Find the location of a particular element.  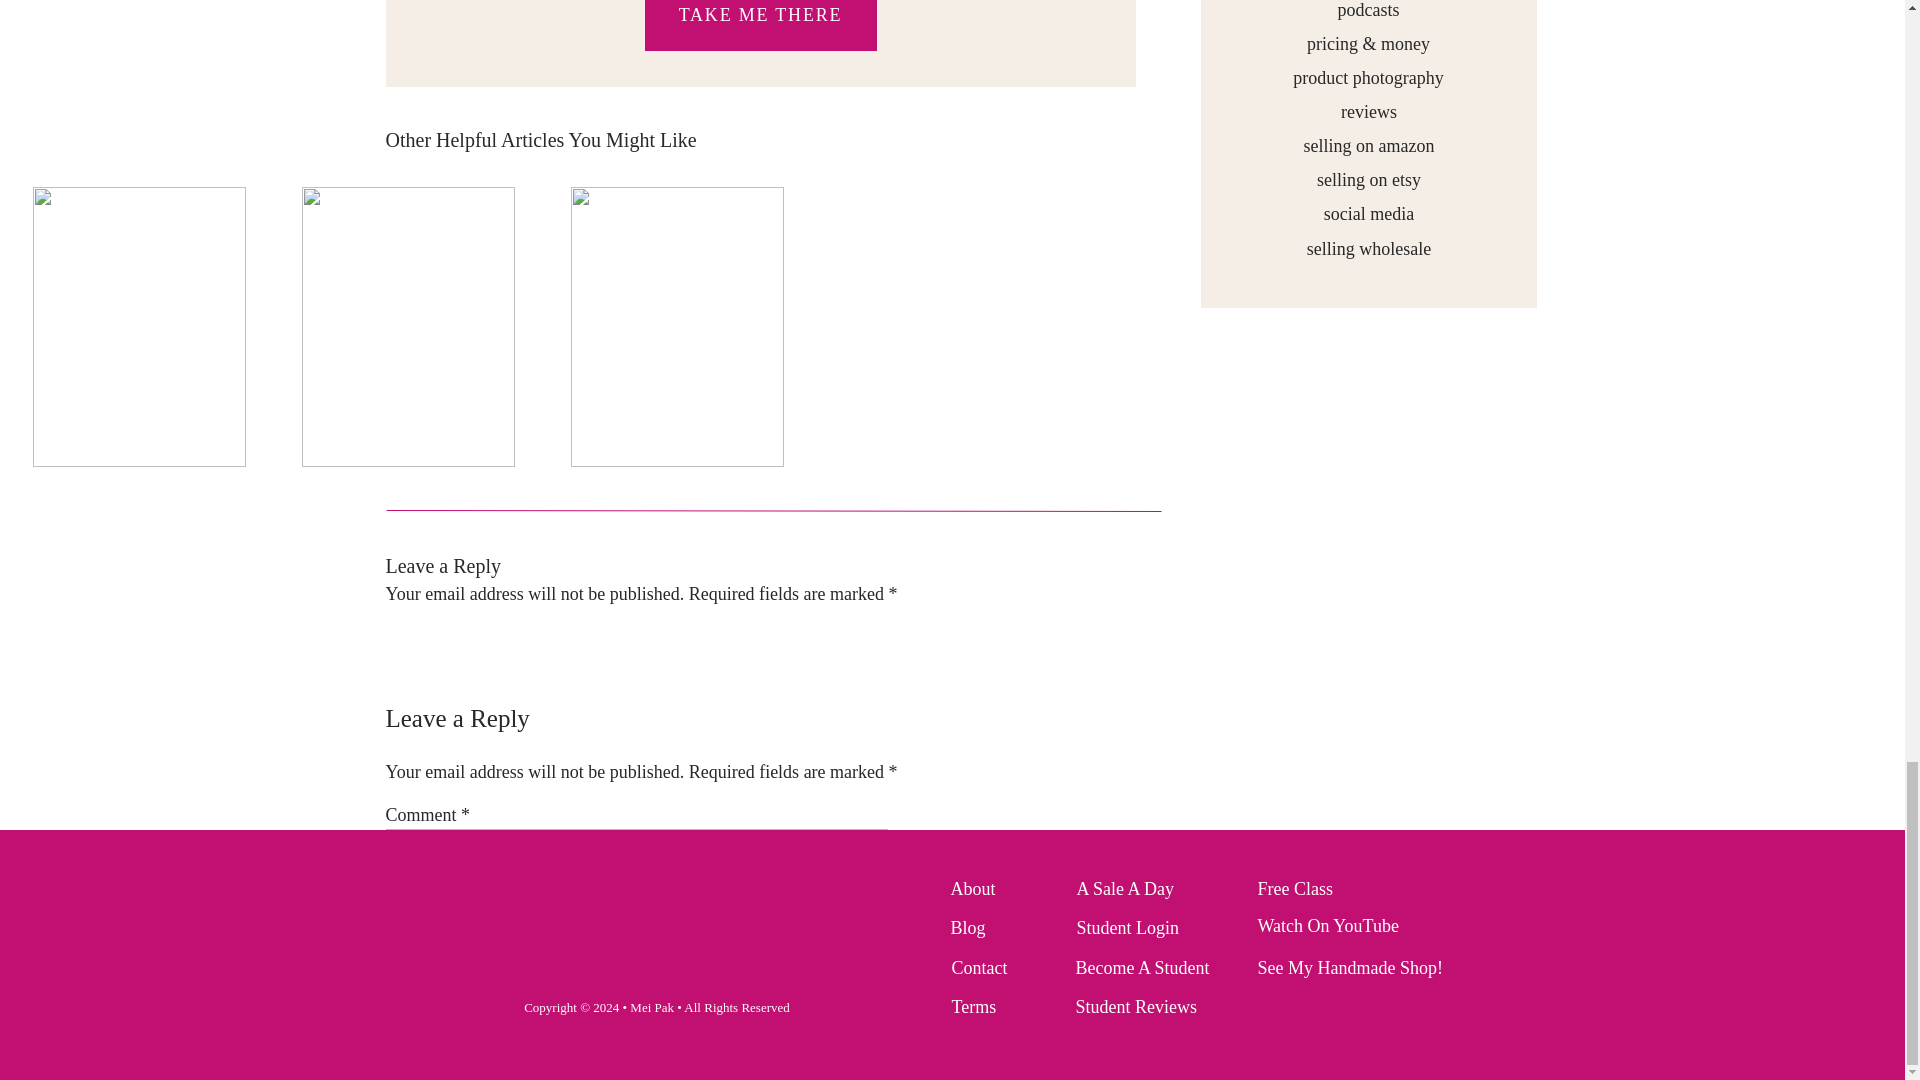

selling on amazon is located at coordinates (1368, 144).